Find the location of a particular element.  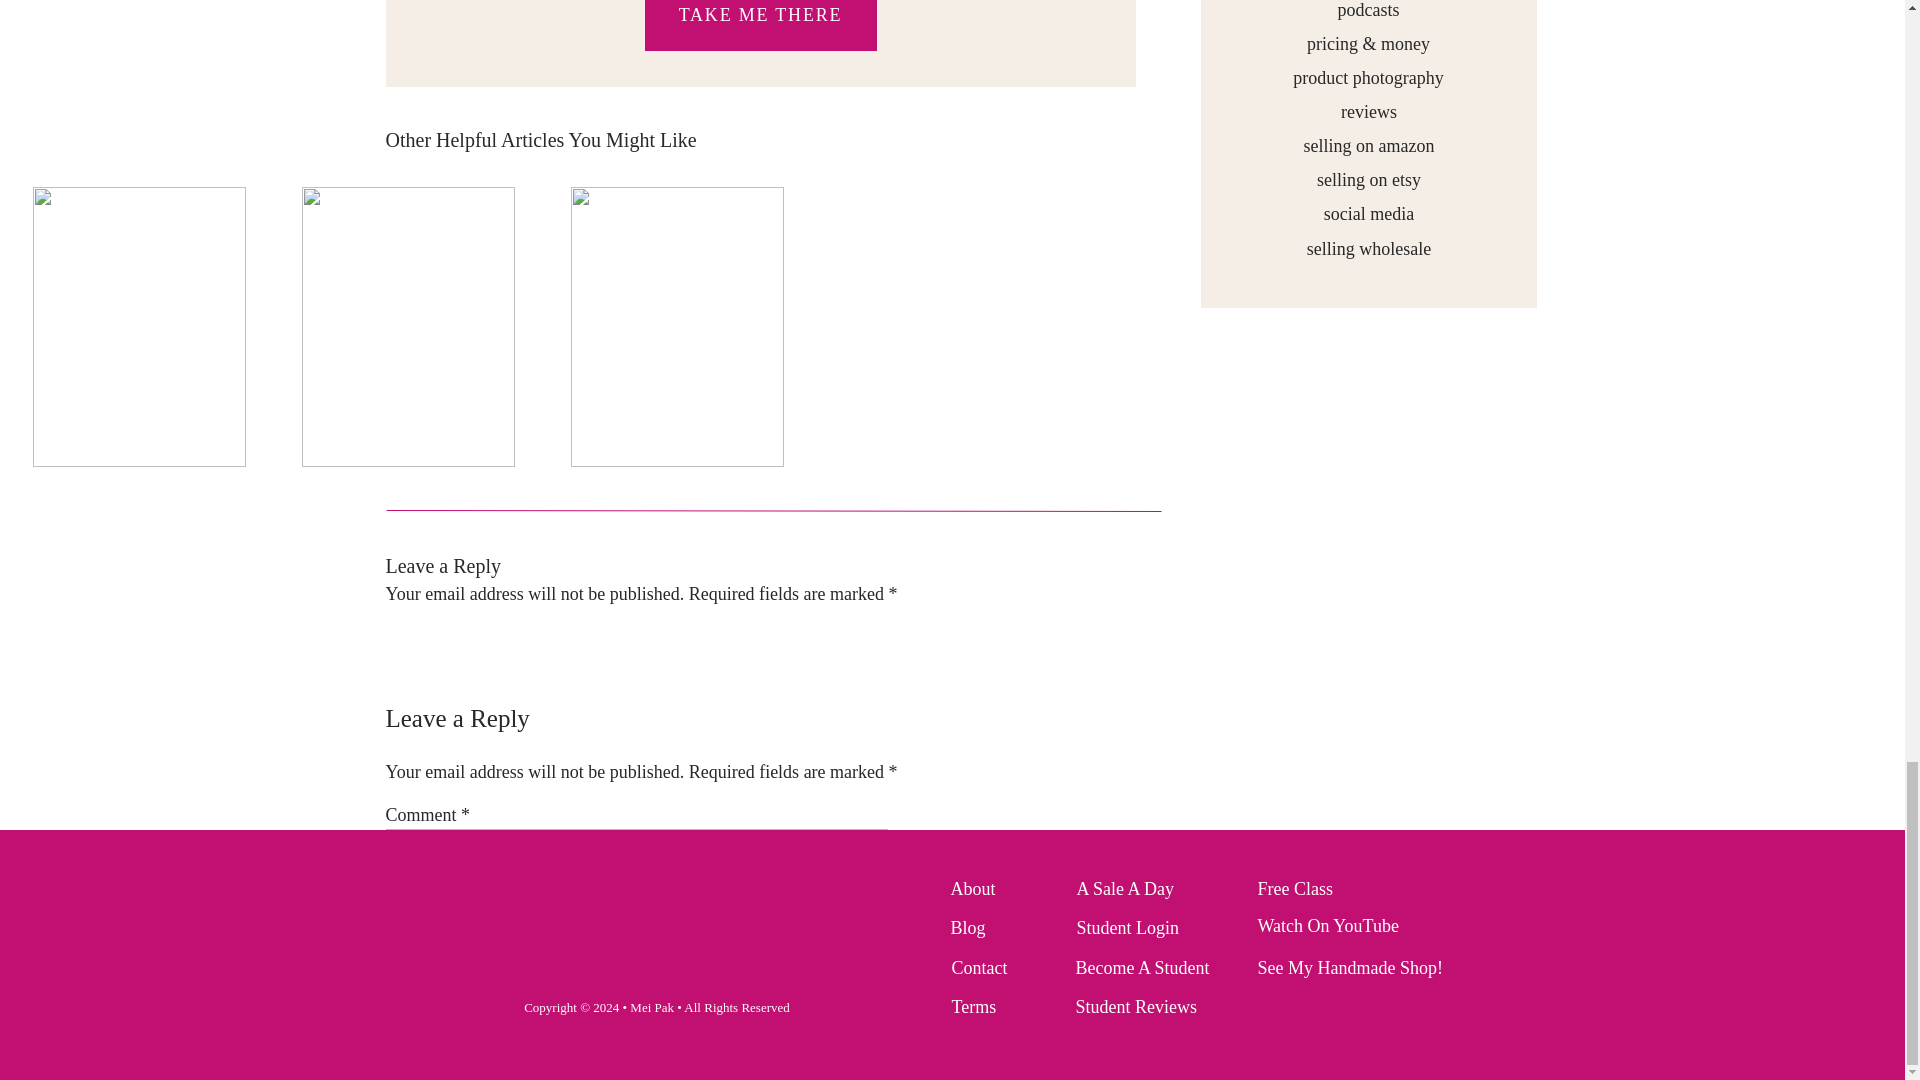

selling on amazon is located at coordinates (1368, 144).